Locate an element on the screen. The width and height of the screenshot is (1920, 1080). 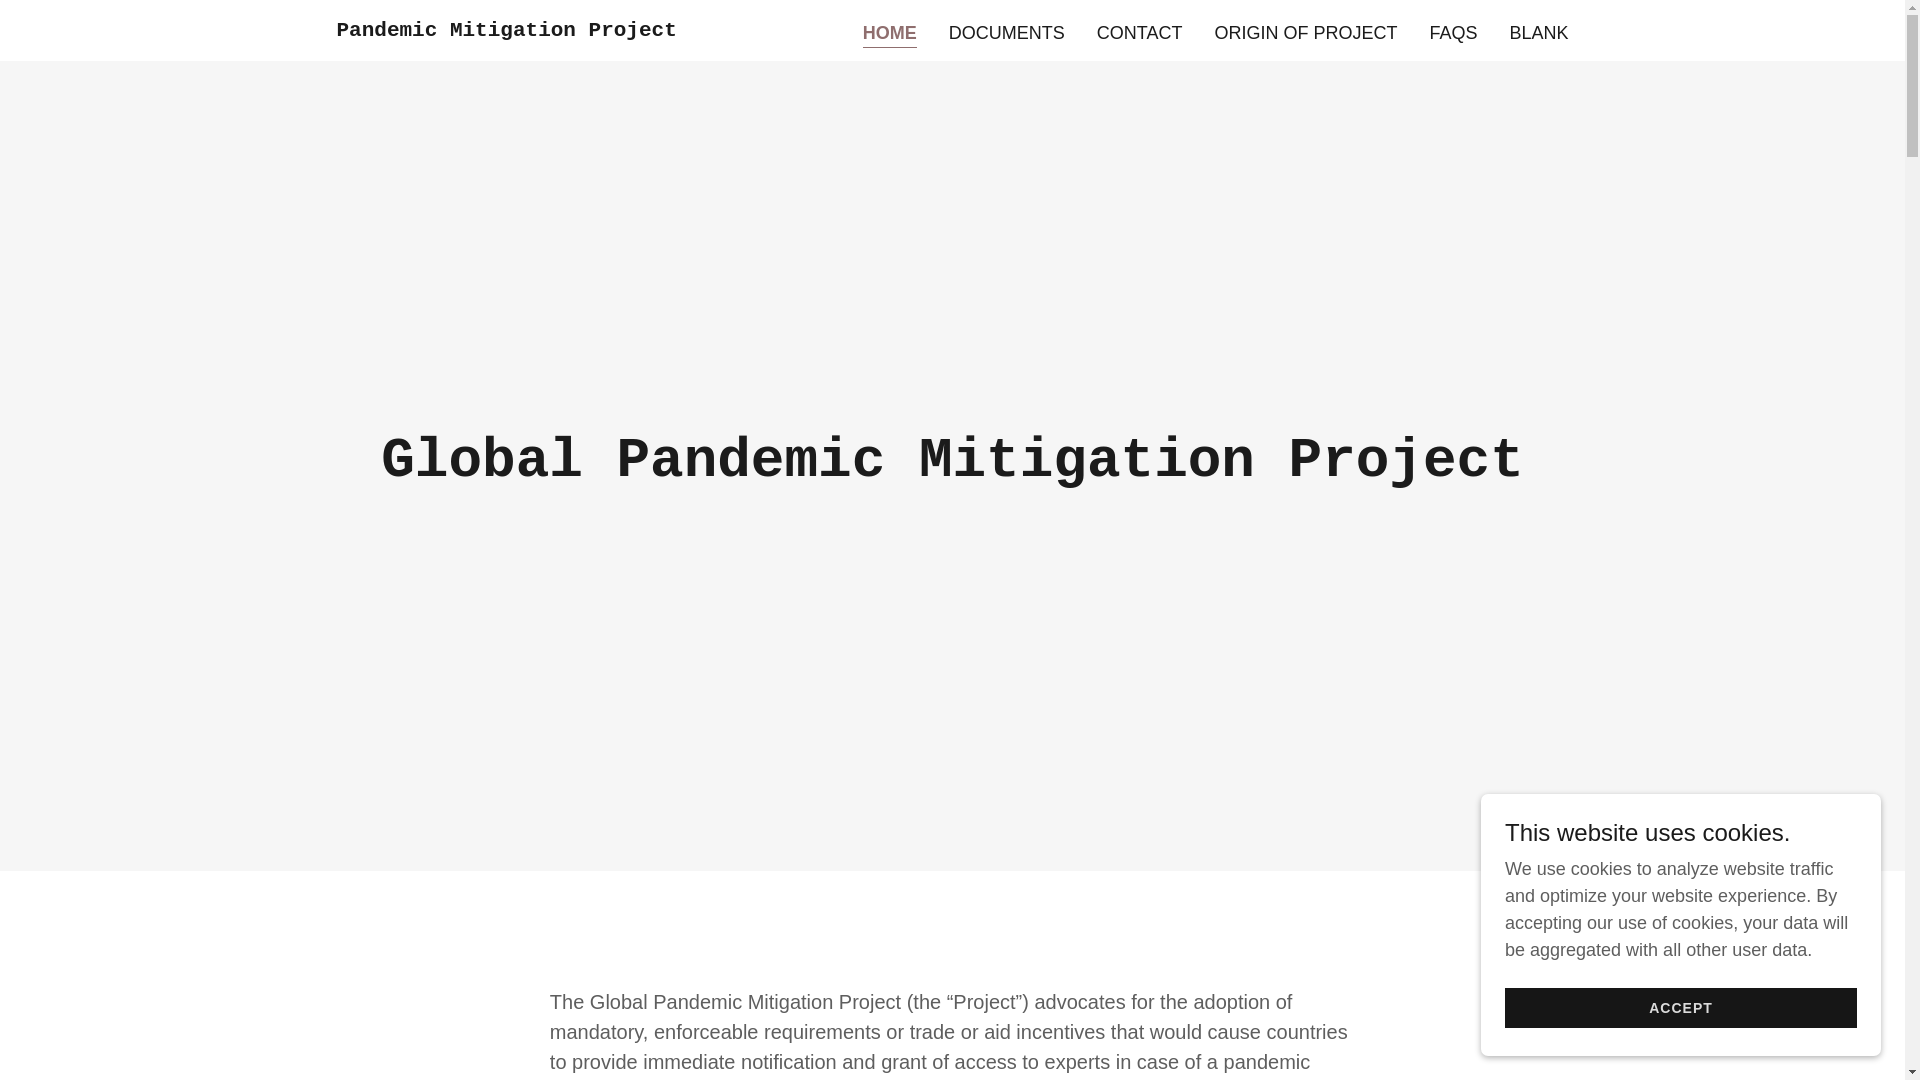
Pandemic Mitigation Project is located at coordinates (506, 30).